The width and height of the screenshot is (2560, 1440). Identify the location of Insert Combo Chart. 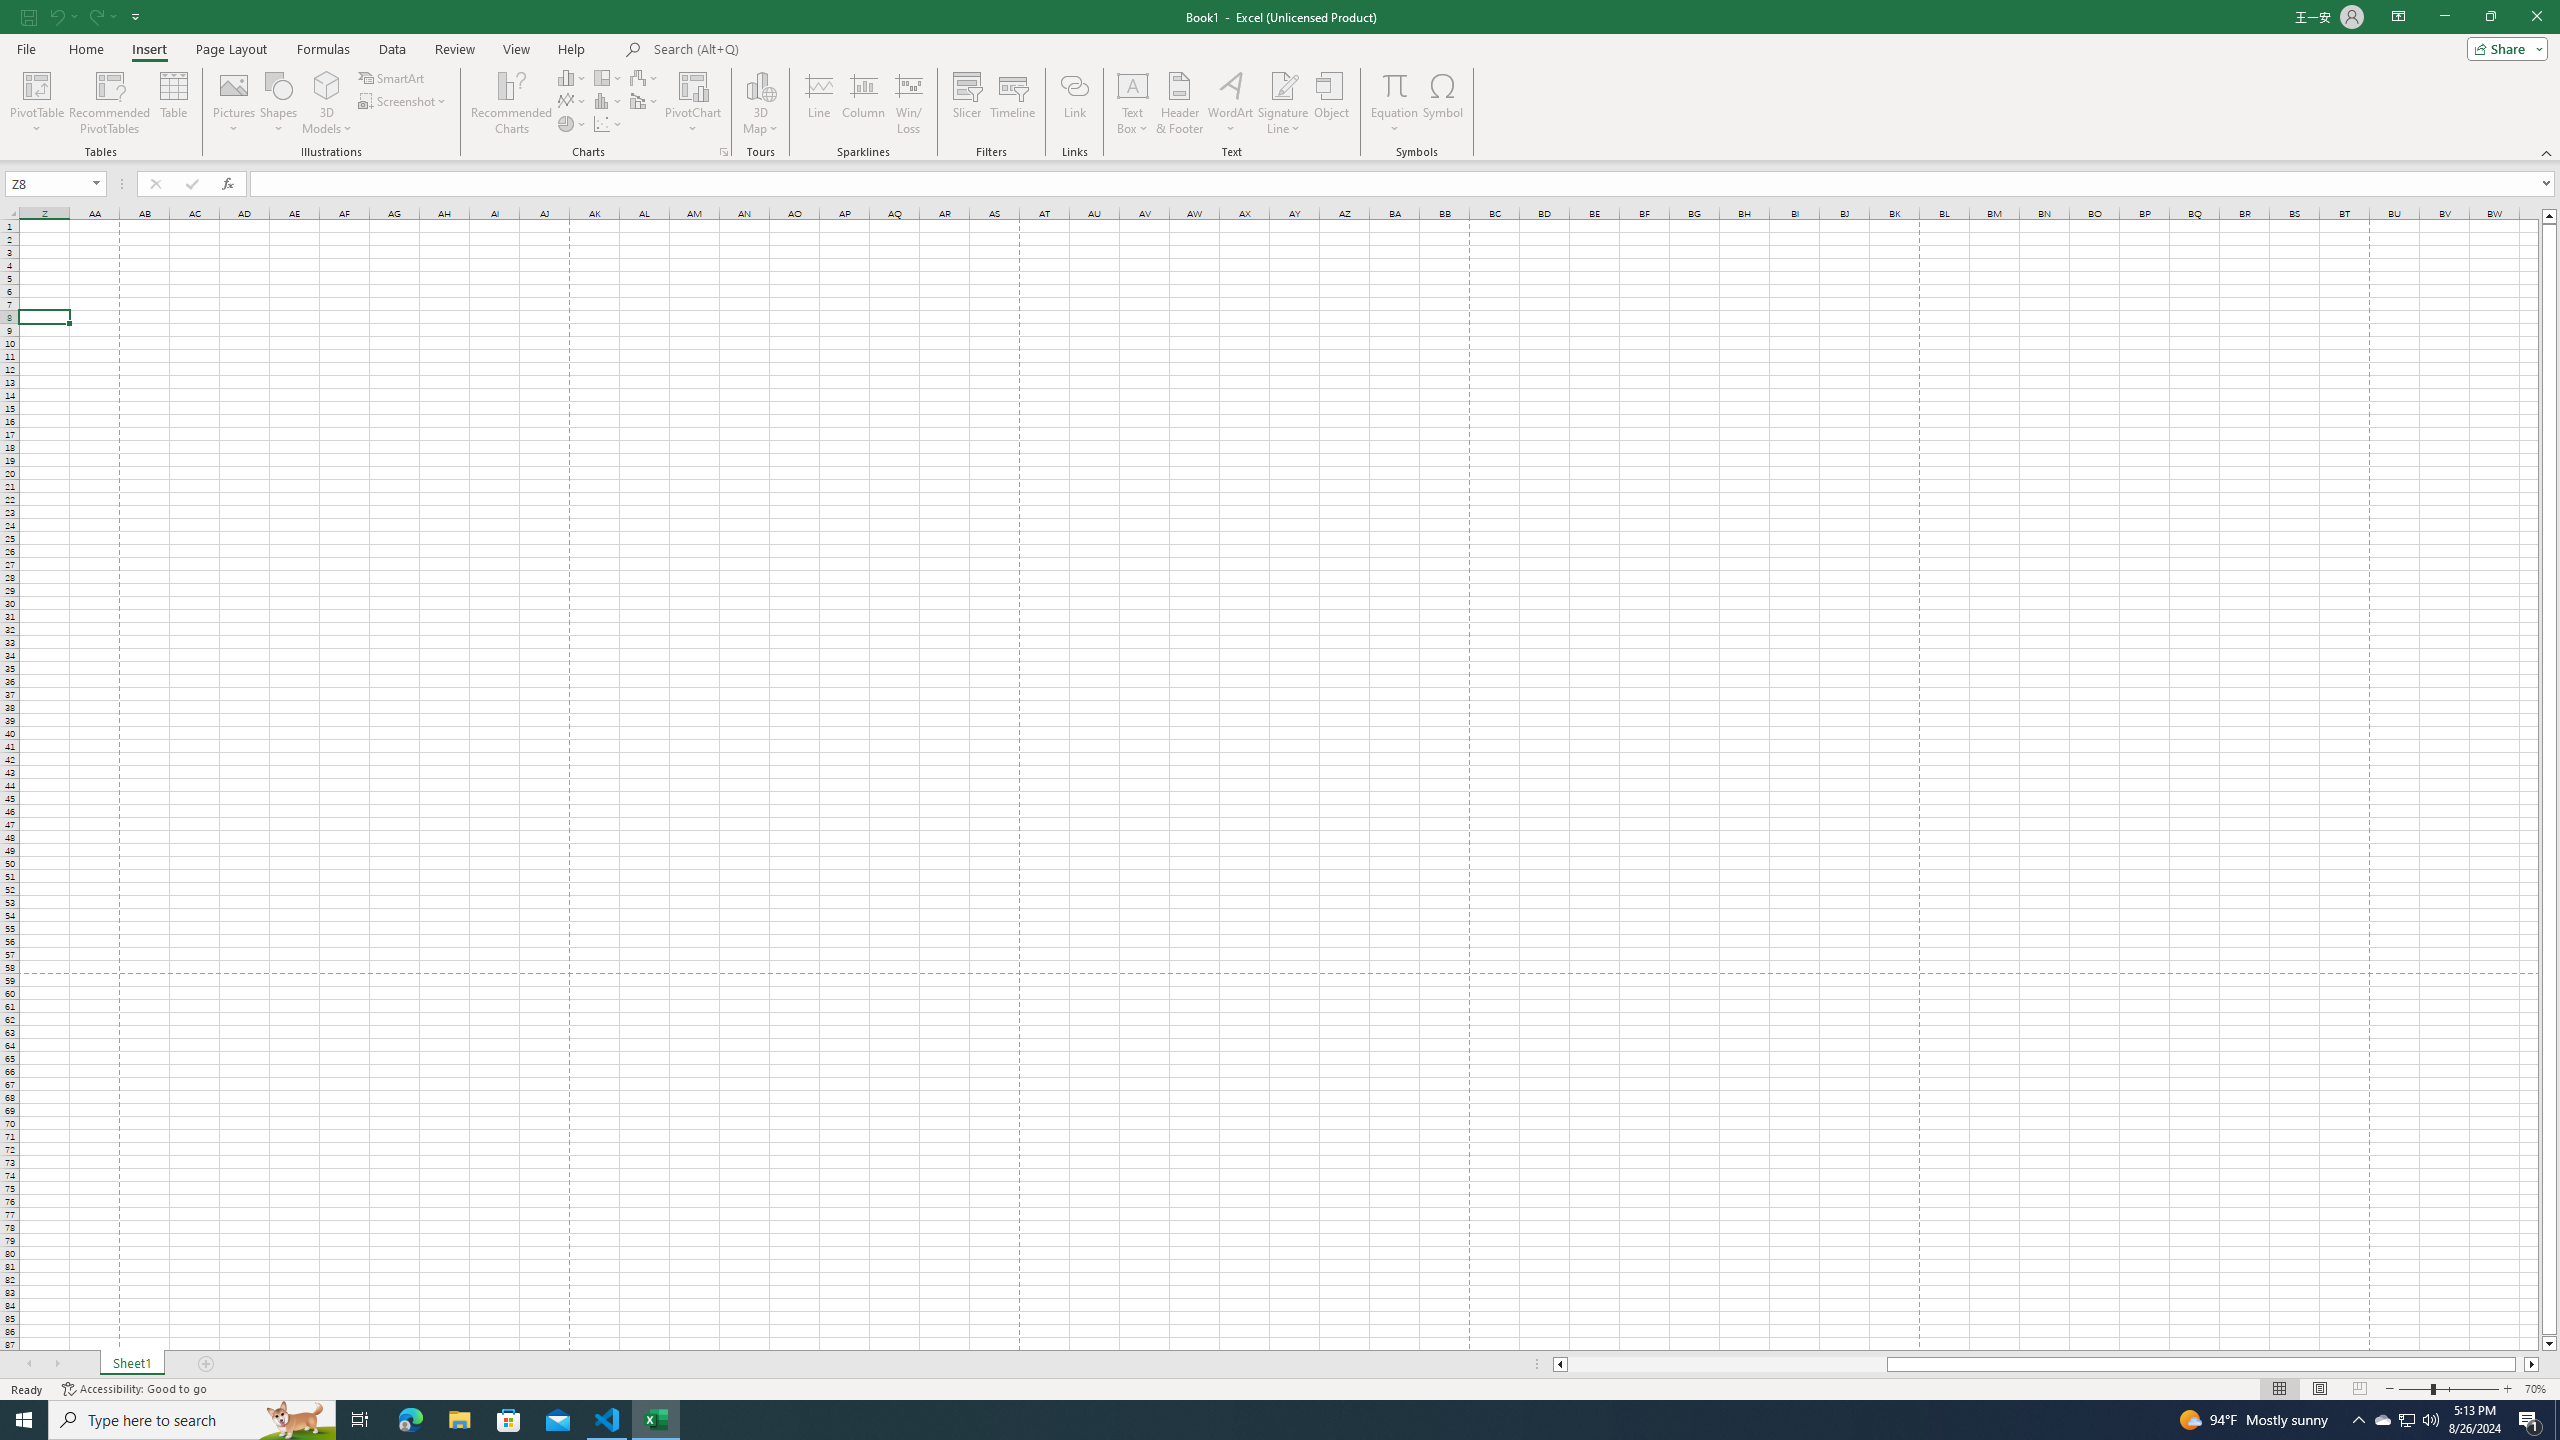
(645, 100).